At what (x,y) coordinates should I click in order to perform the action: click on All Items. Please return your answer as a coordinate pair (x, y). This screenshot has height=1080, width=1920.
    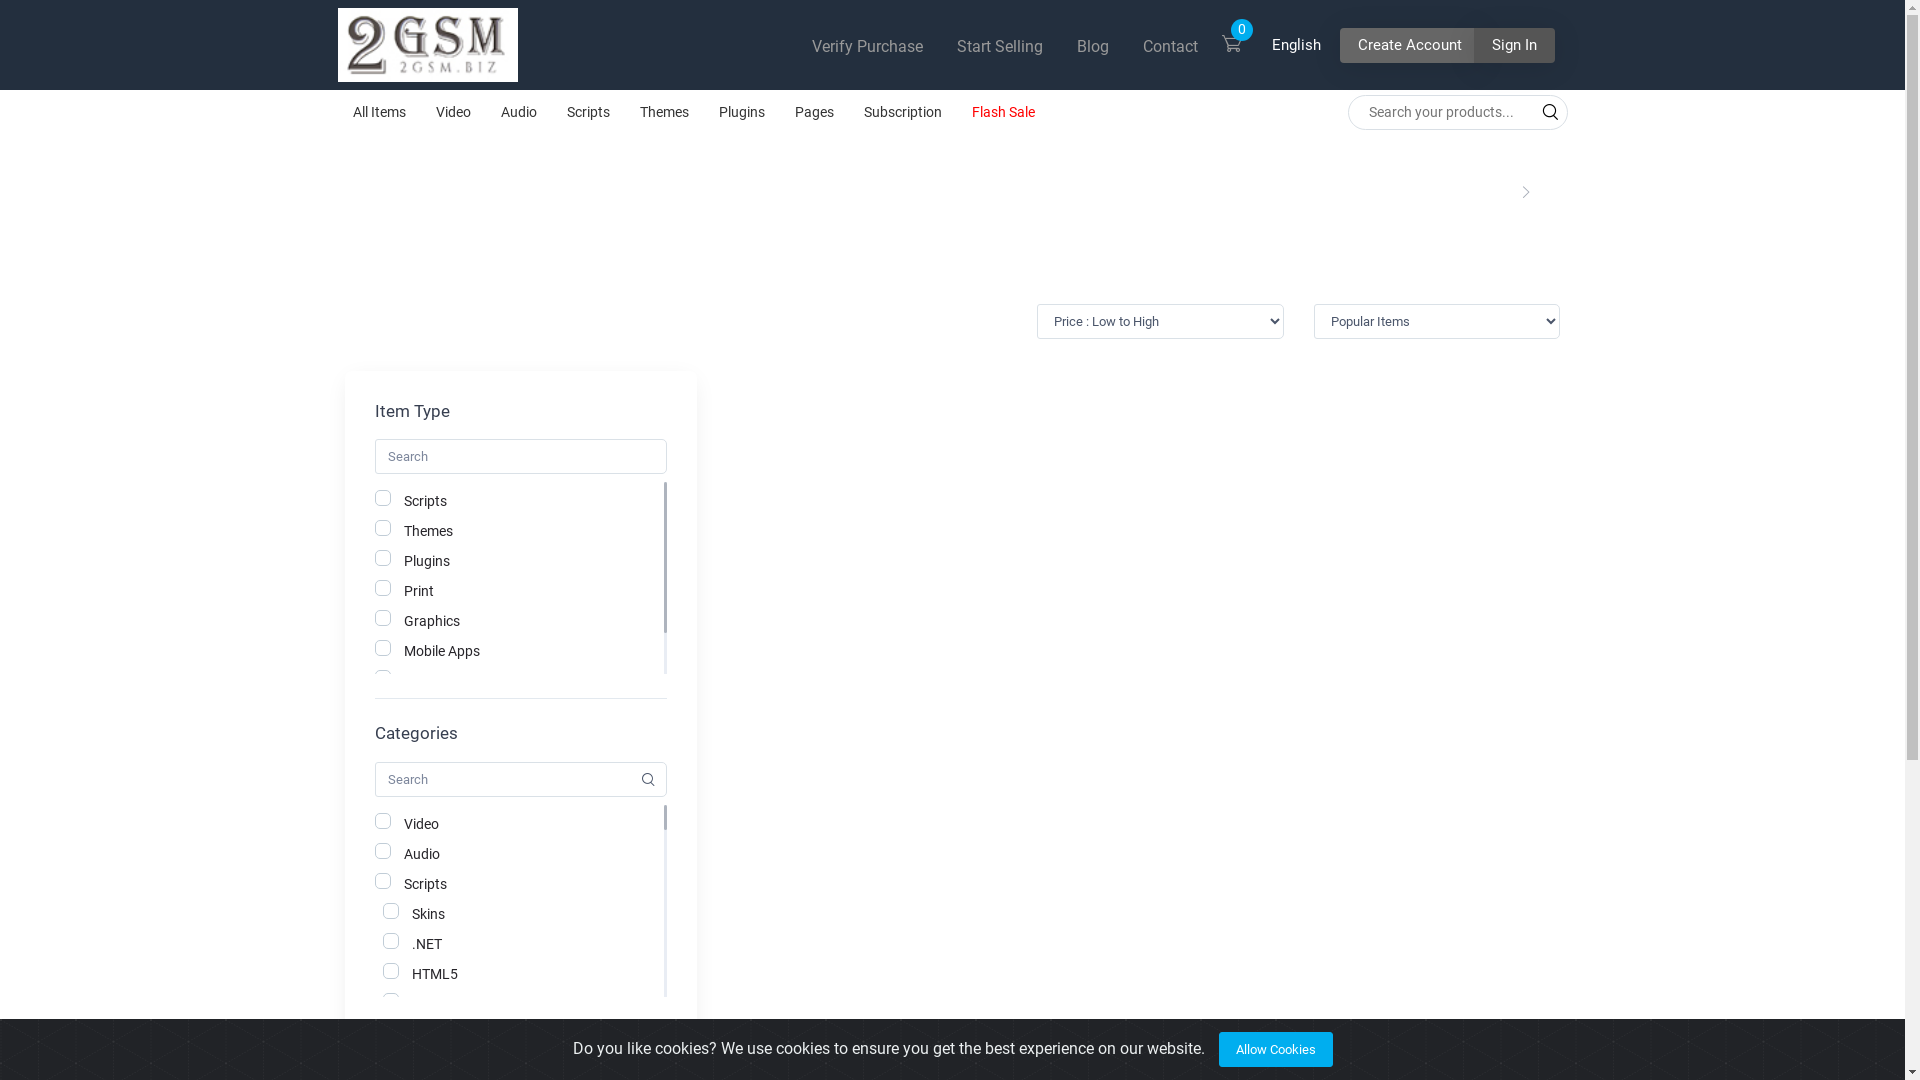
    Looking at the image, I should click on (380, 112).